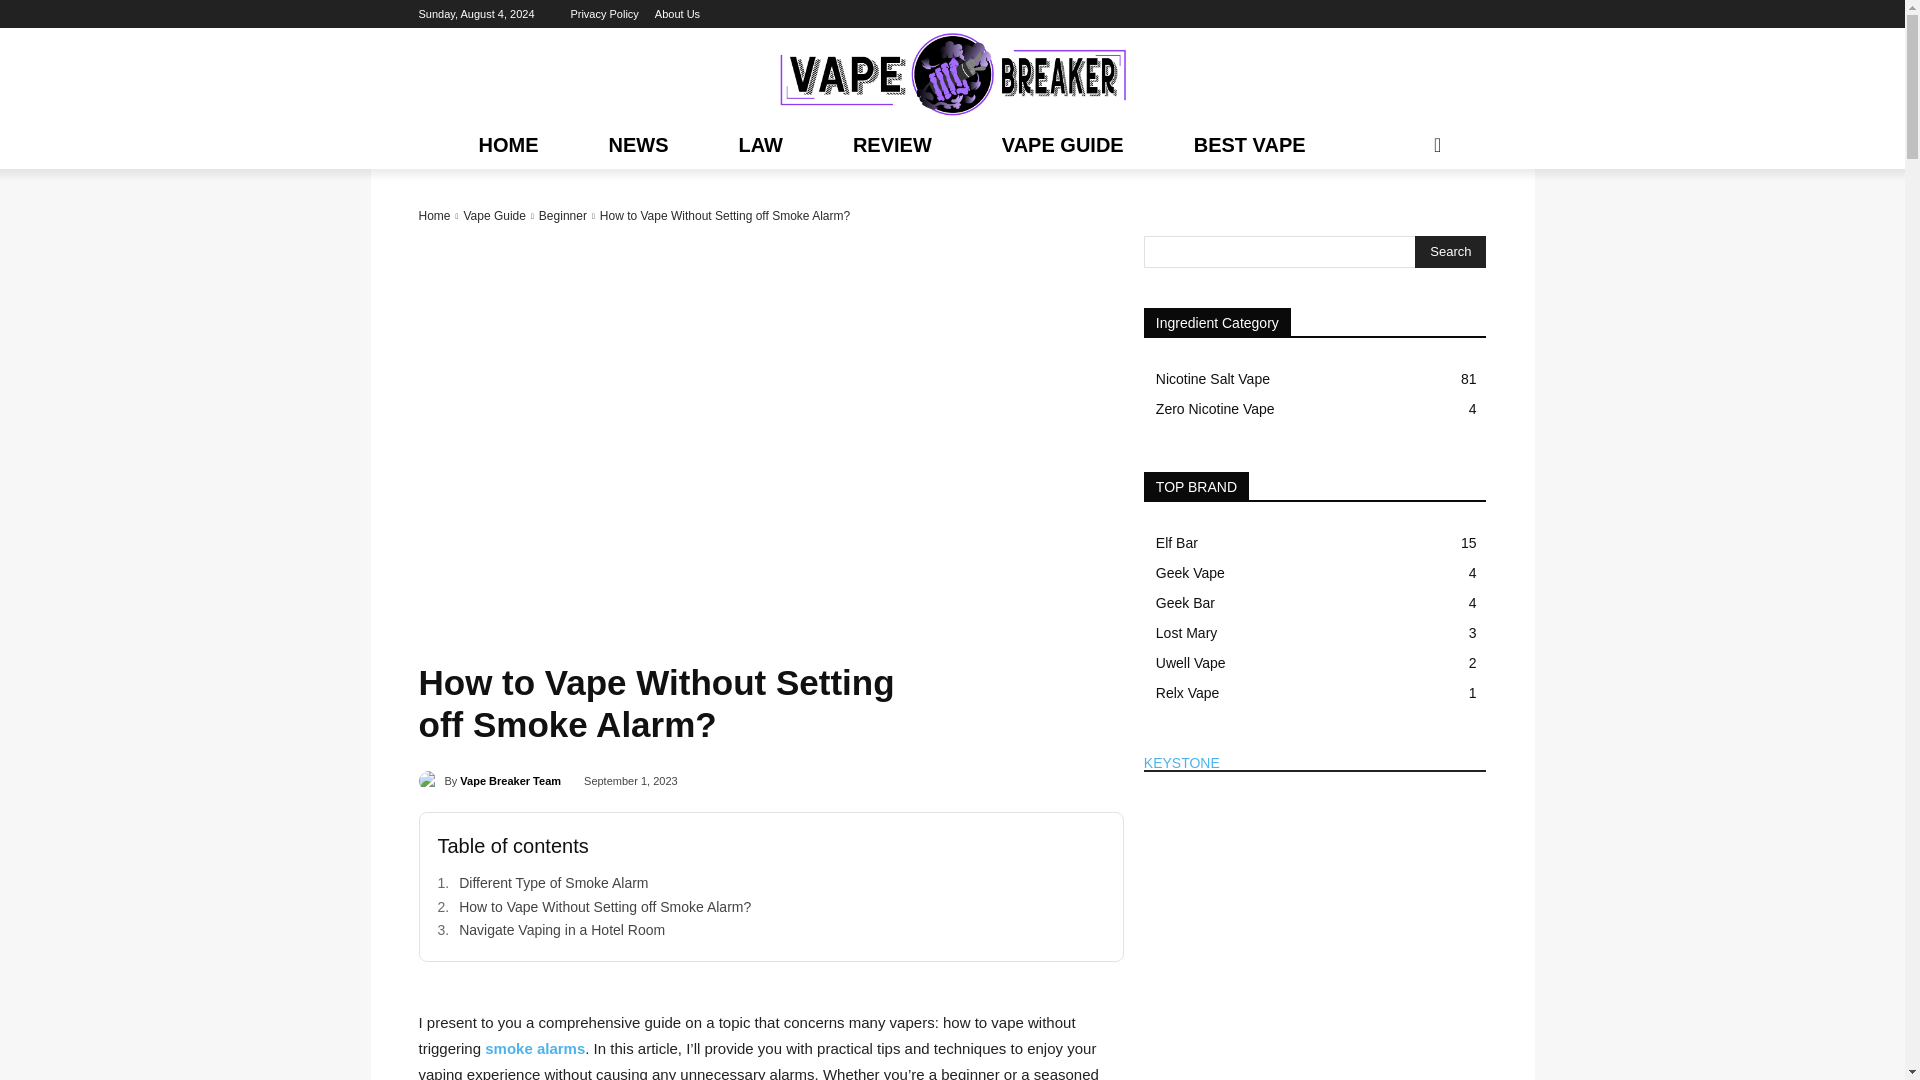 This screenshot has width=1920, height=1080. Describe the element at coordinates (677, 14) in the screenshot. I see `About Us` at that location.